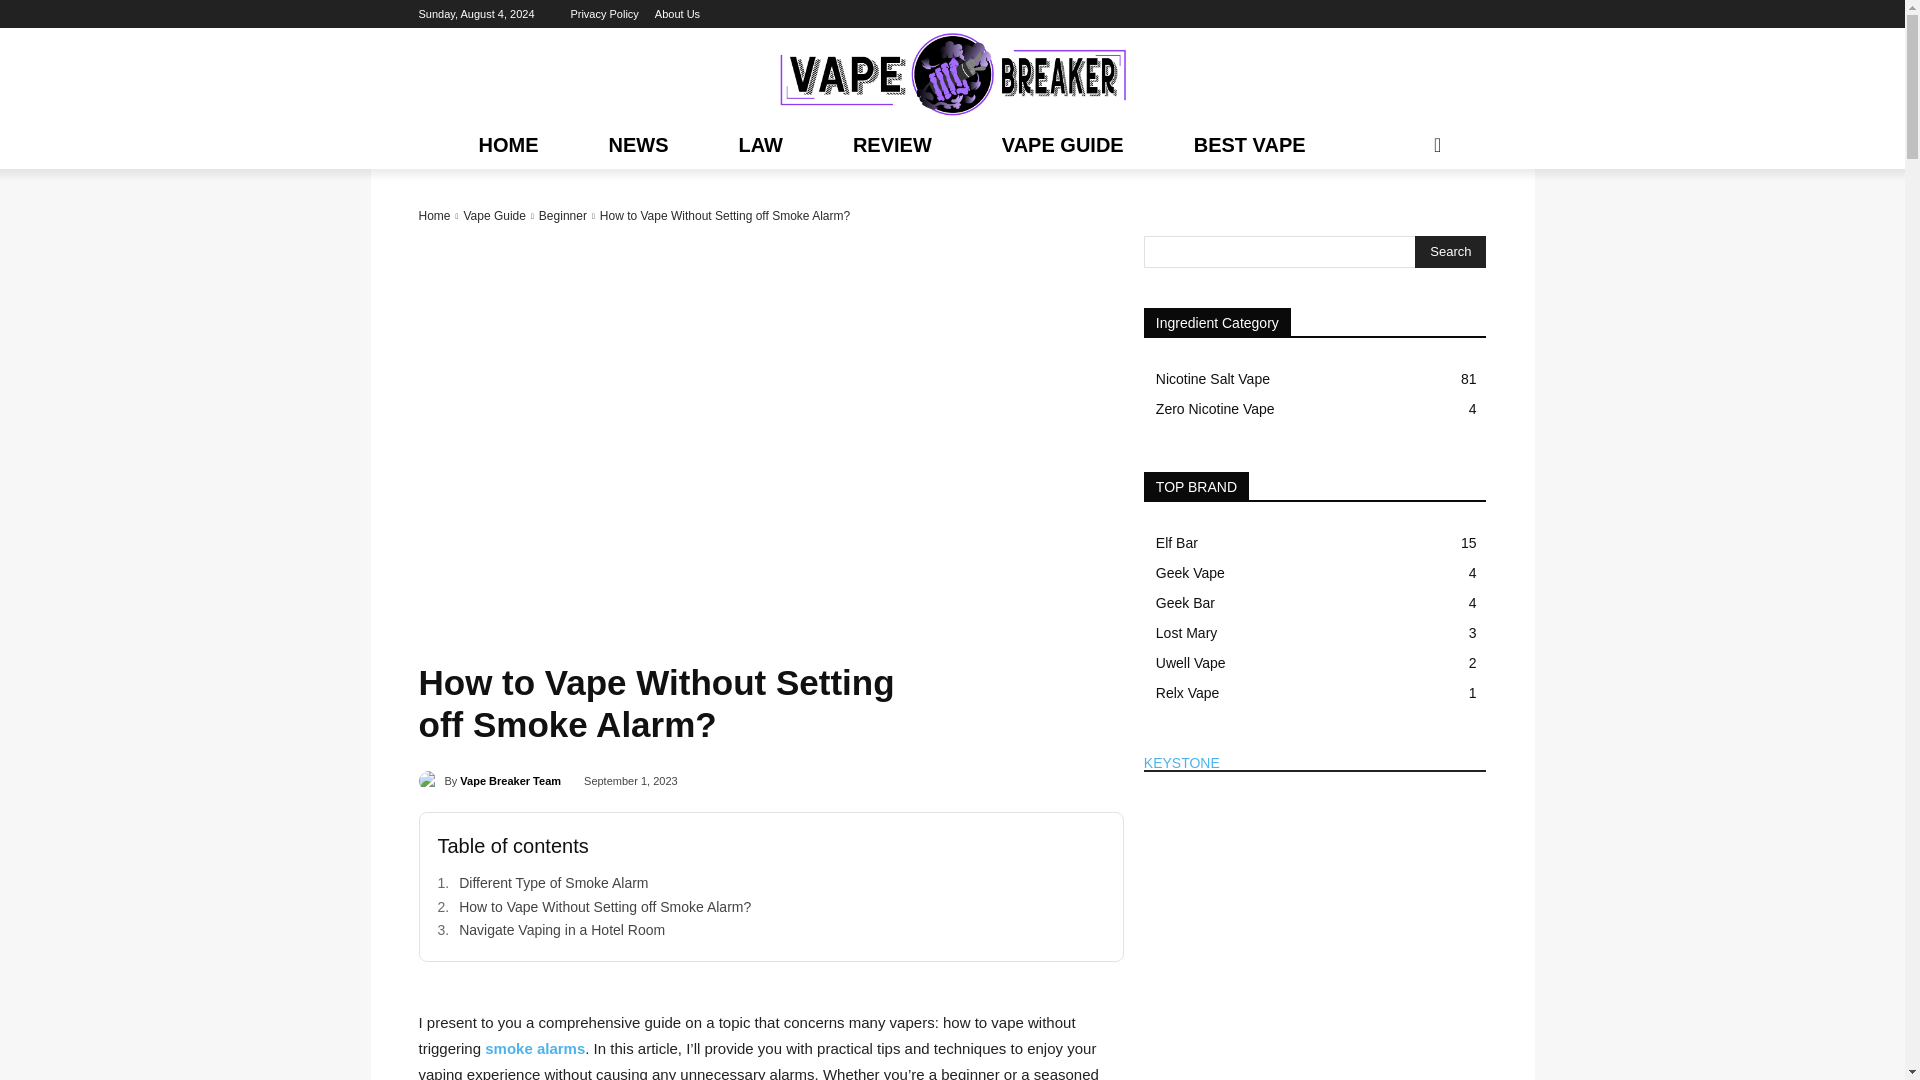 This screenshot has width=1920, height=1080. Describe the element at coordinates (677, 14) in the screenshot. I see `About Us` at that location.